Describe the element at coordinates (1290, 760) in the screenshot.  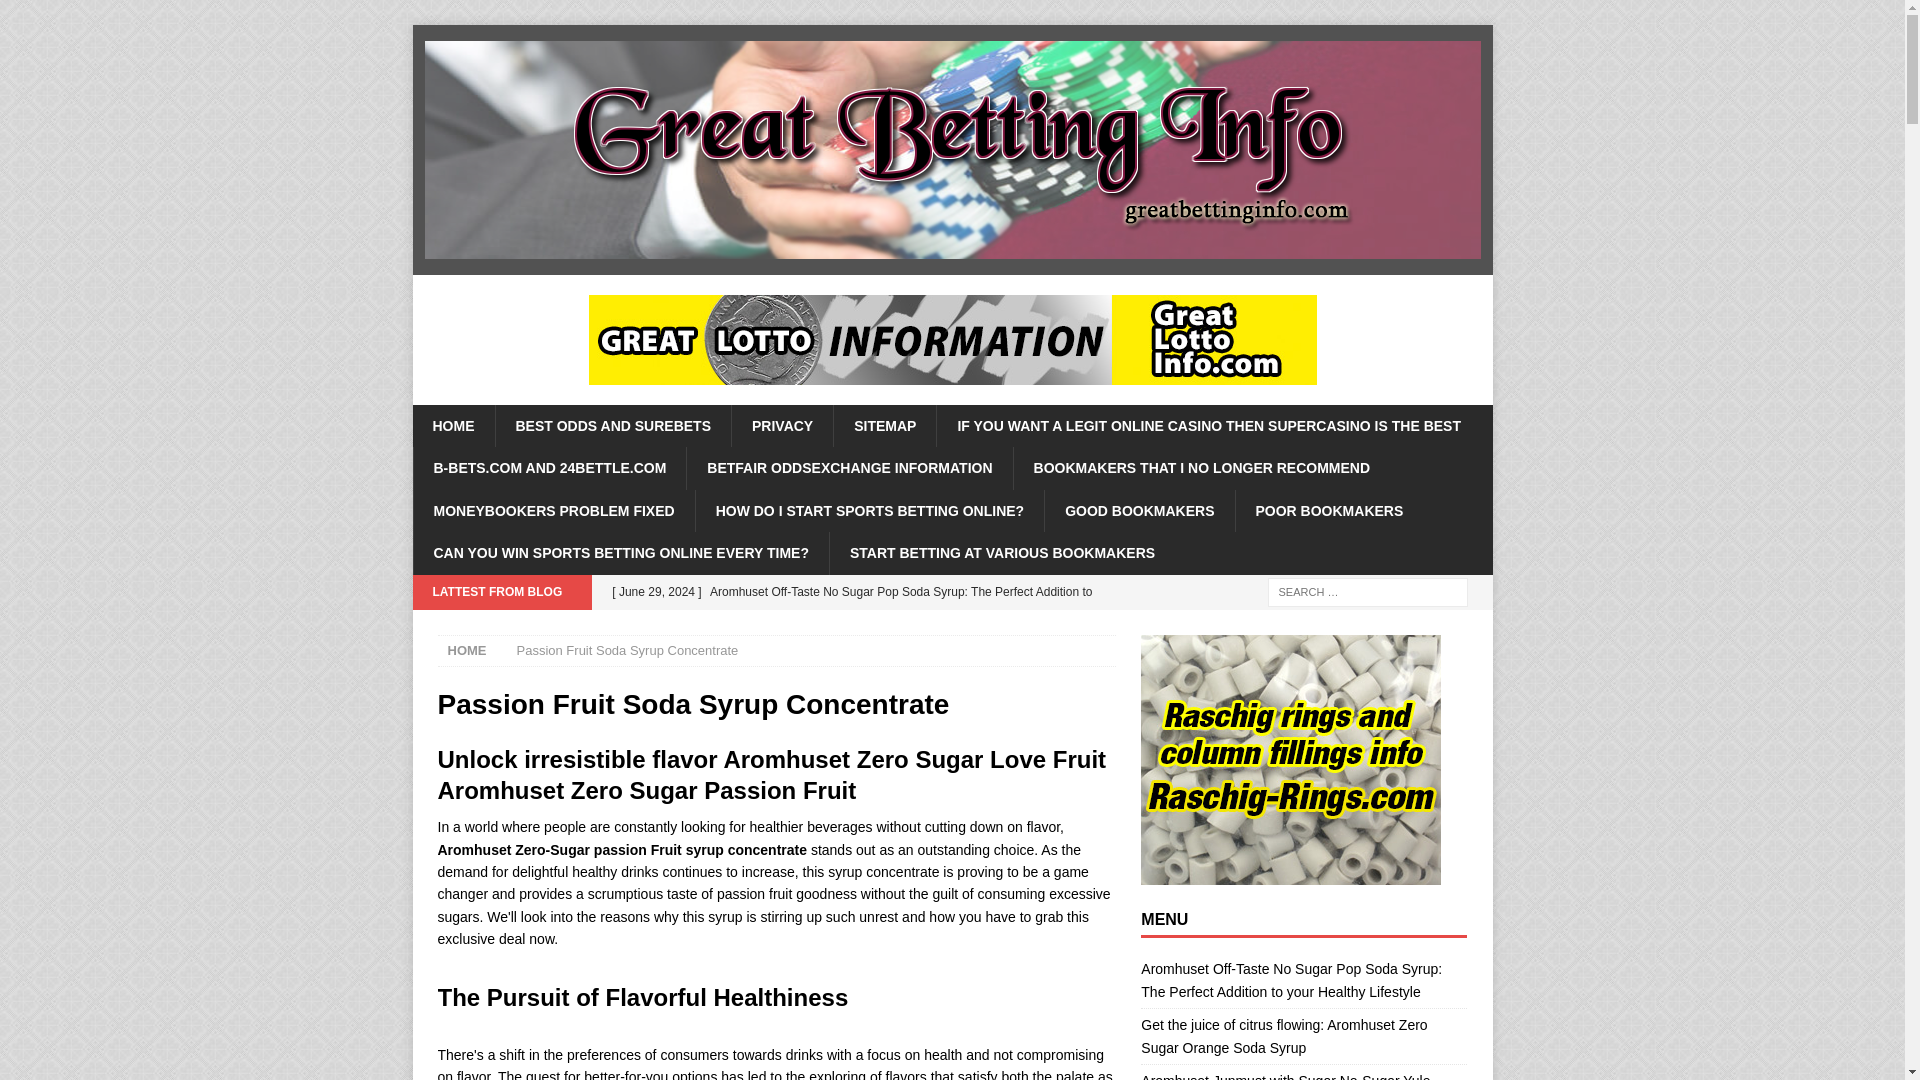
I see `Raschig rings and column fillings info` at that location.